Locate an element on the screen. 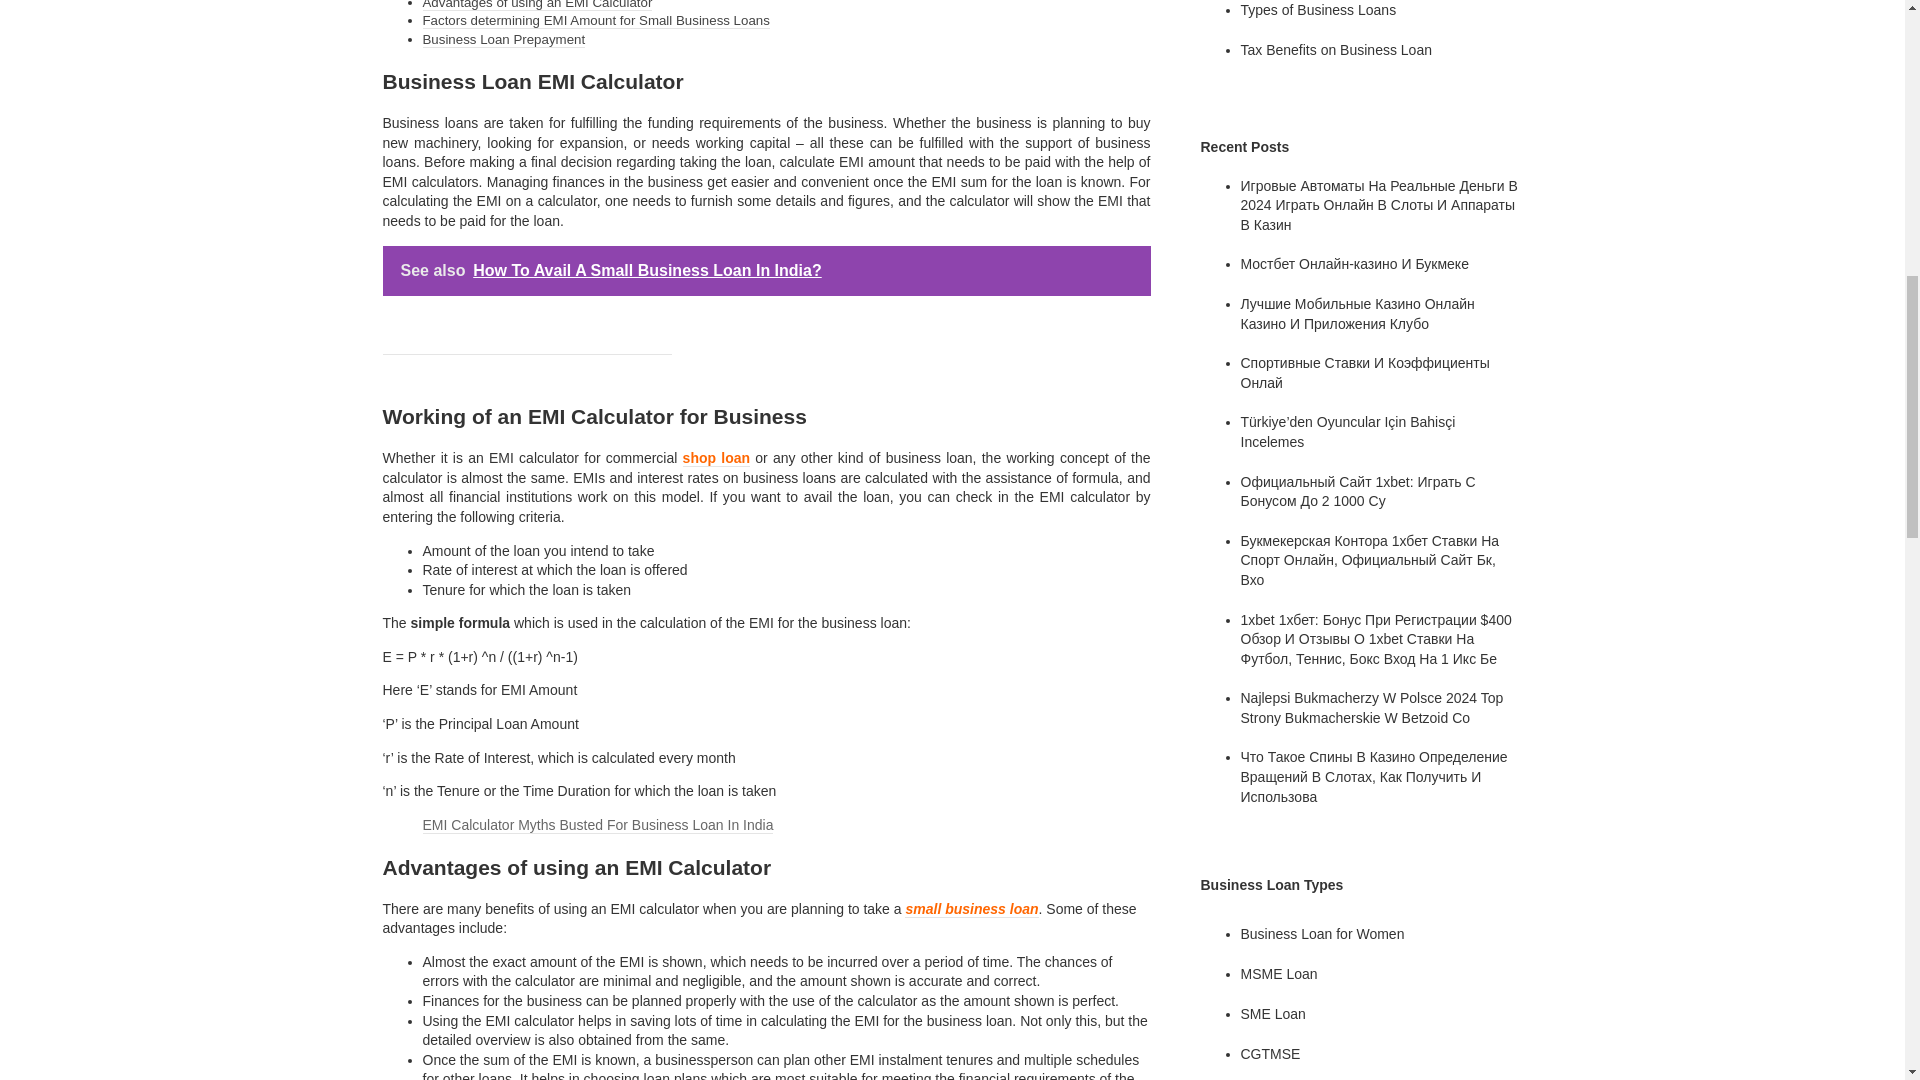  See also  How To Avail A Small Business Loan In India? is located at coordinates (766, 270).